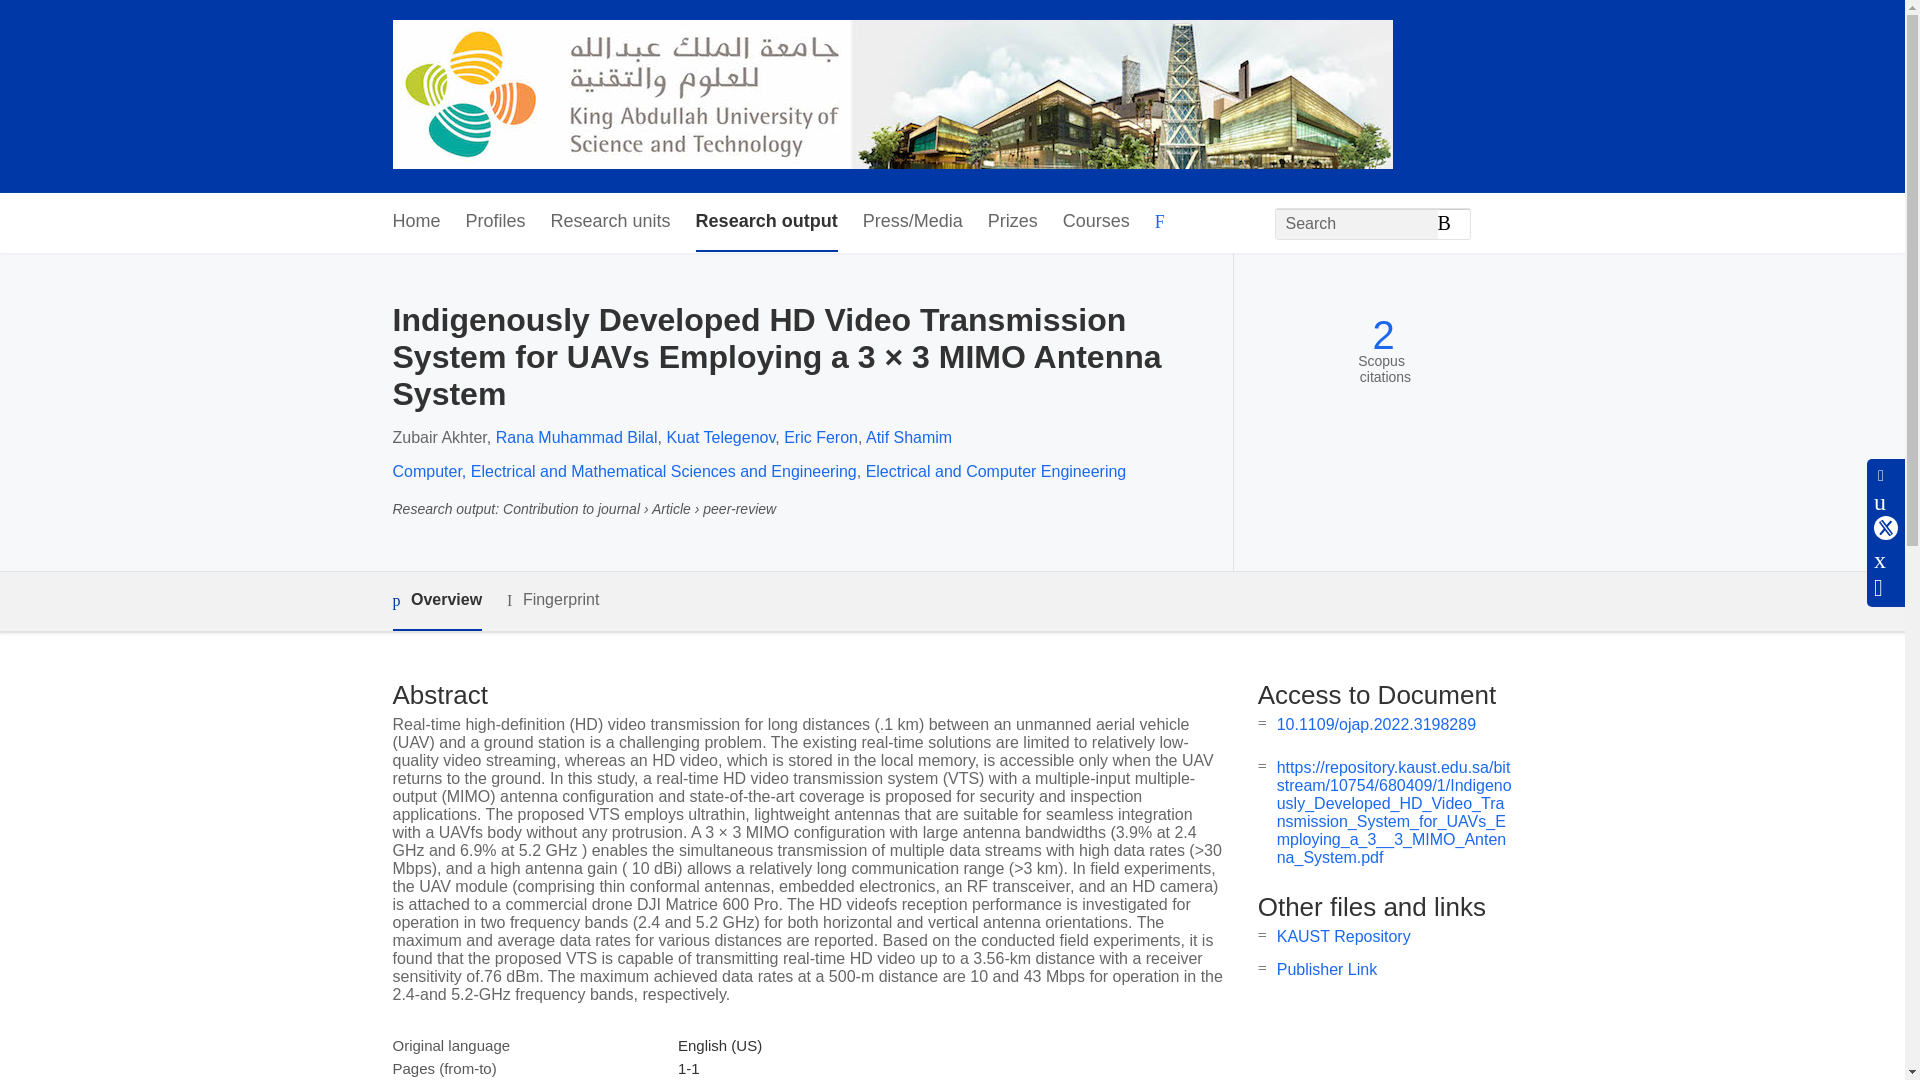 The image size is (1920, 1080). I want to click on Research units, so click(610, 222).